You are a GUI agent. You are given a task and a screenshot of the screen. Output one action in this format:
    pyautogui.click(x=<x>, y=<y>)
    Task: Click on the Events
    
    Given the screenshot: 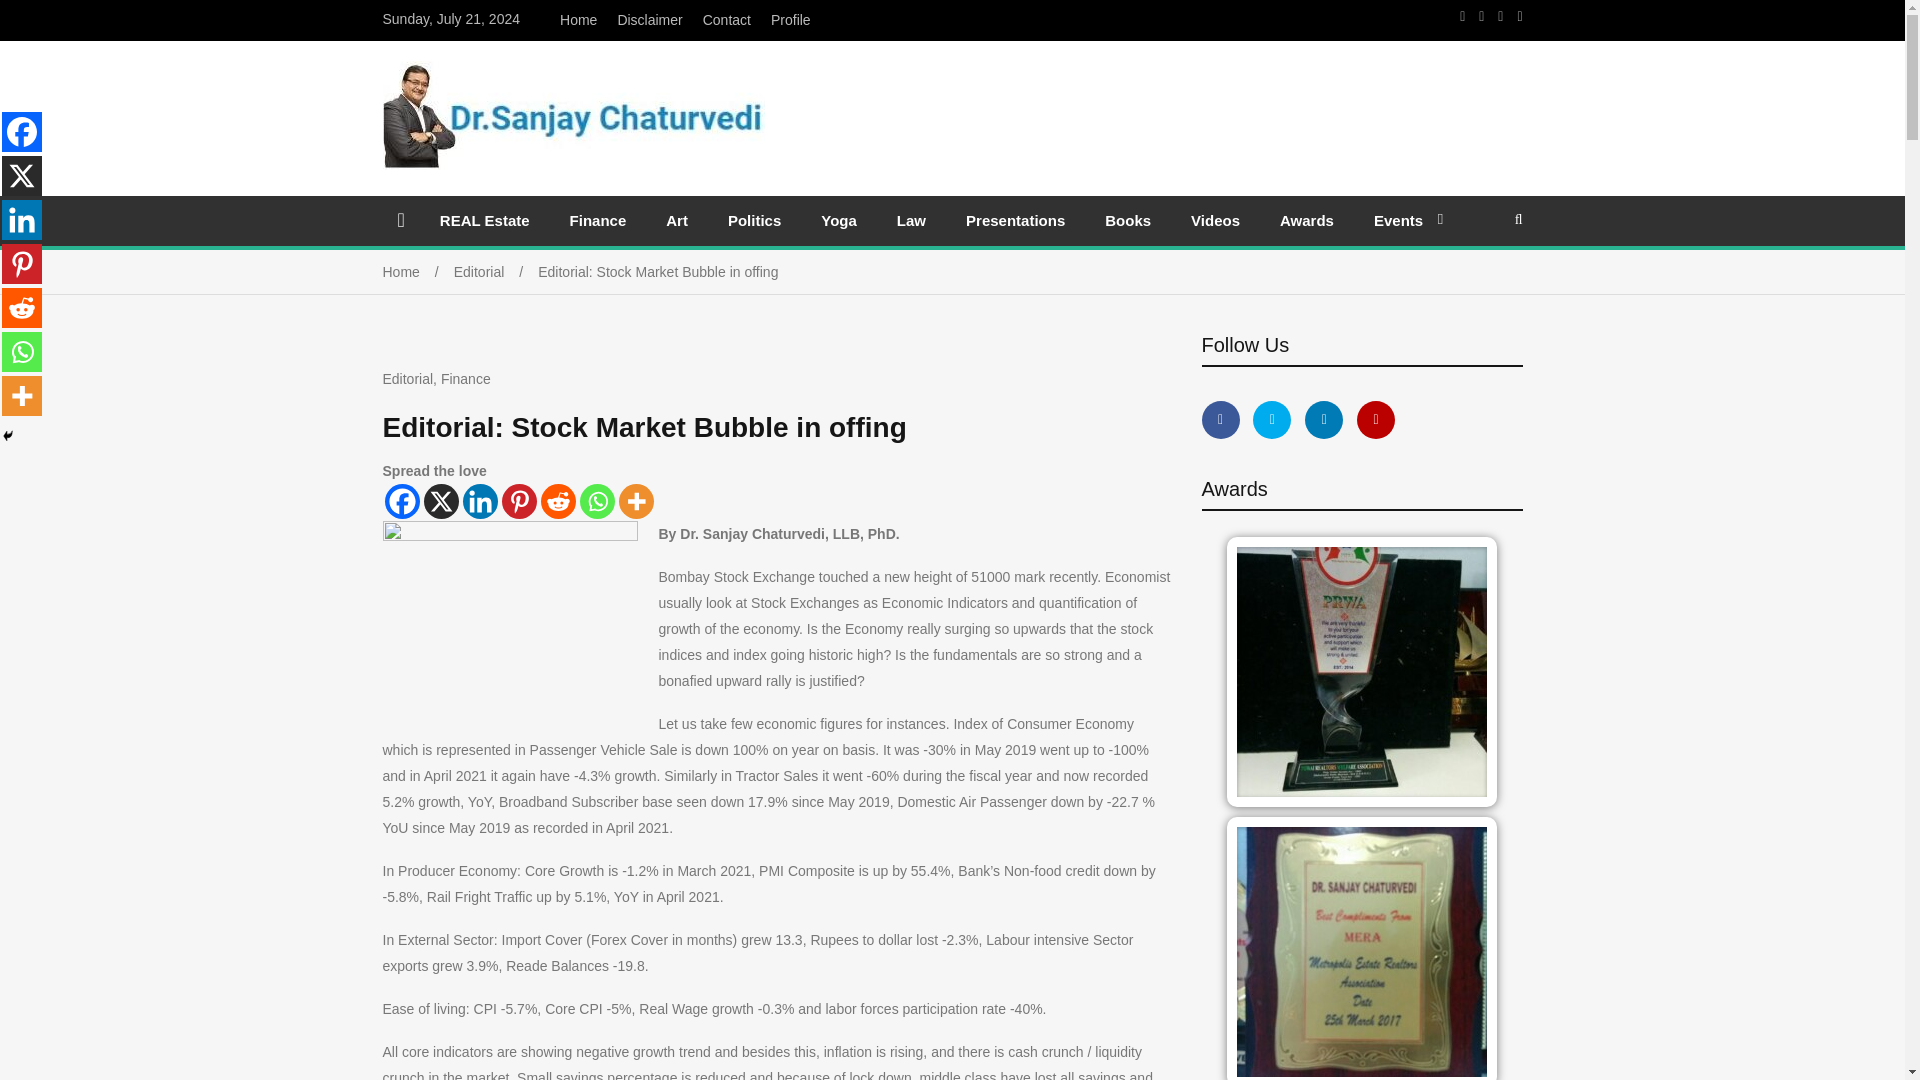 What is the action you would take?
    pyautogui.click(x=1403, y=220)
    